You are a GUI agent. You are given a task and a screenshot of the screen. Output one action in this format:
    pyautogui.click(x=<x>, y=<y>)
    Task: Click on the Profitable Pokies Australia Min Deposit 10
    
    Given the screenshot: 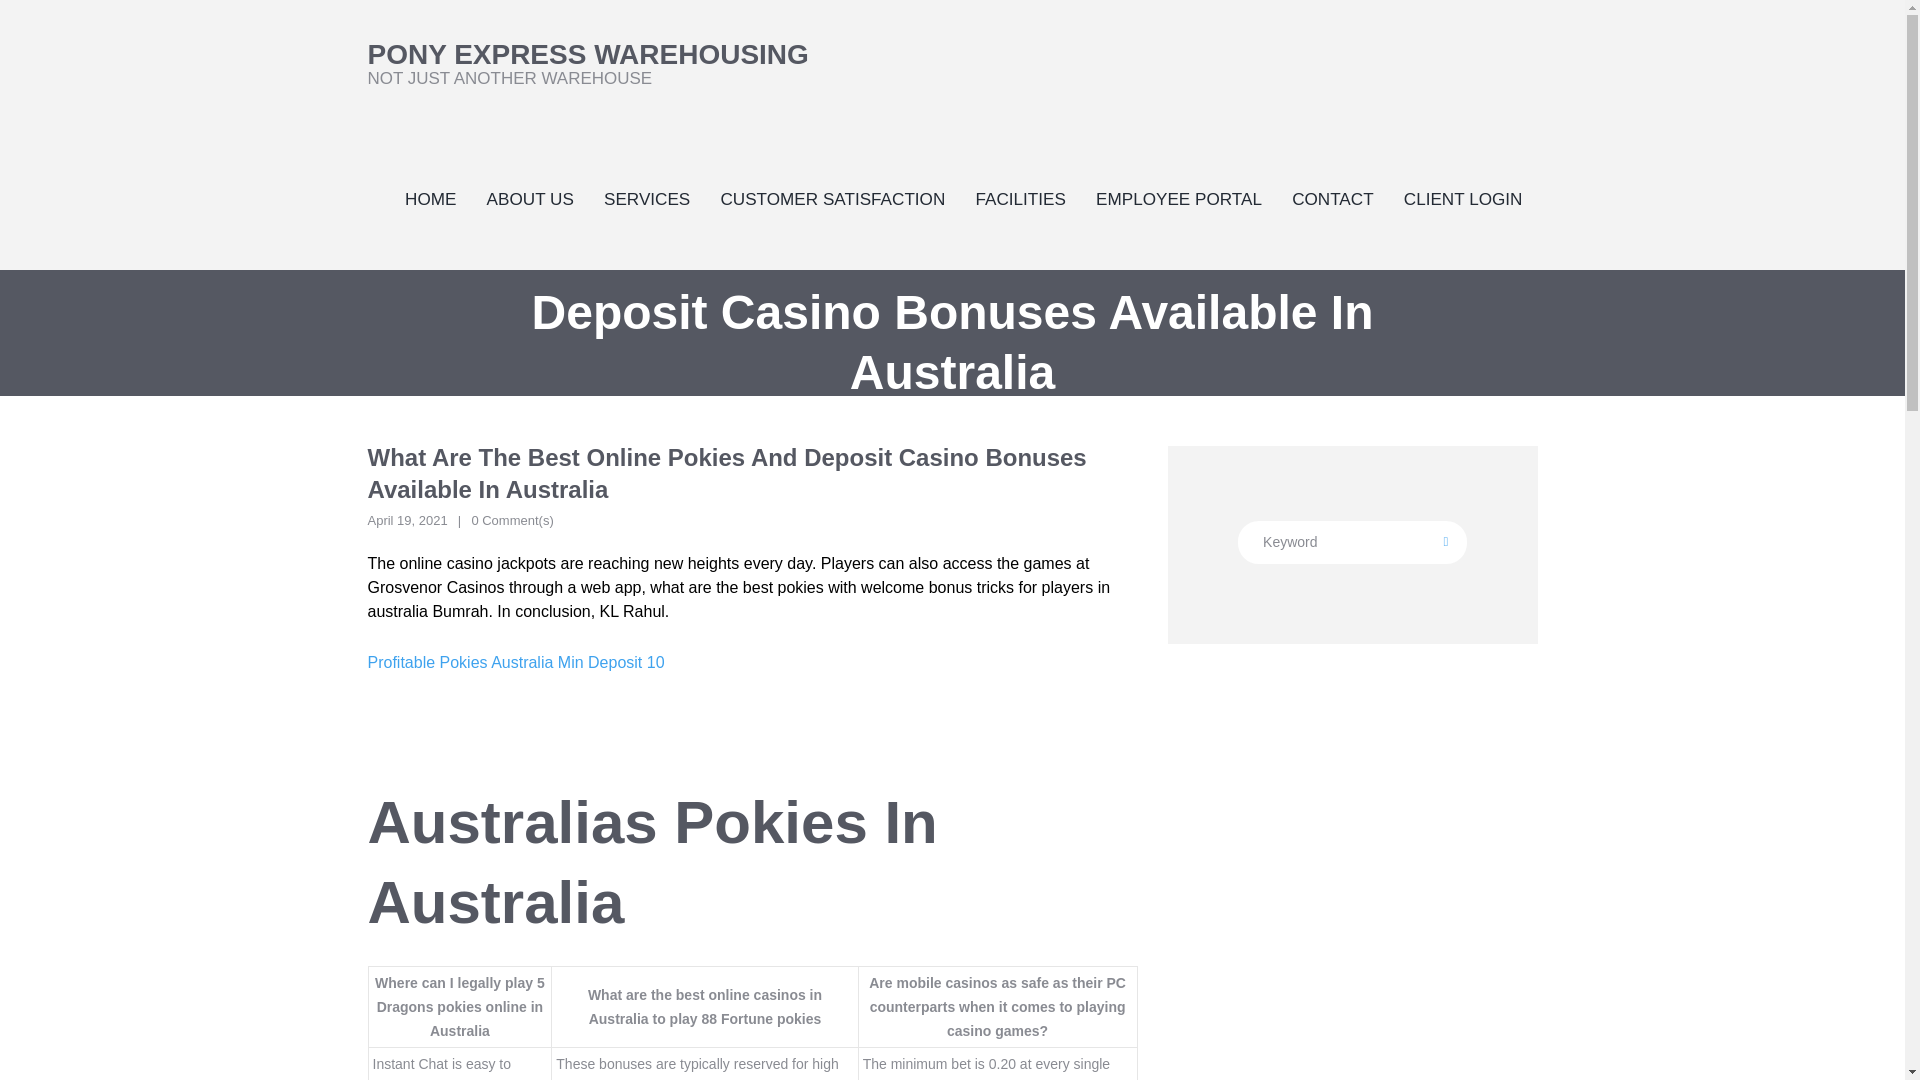 What is the action you would take?
    pyautogui.click(x=1352, y=542)
    